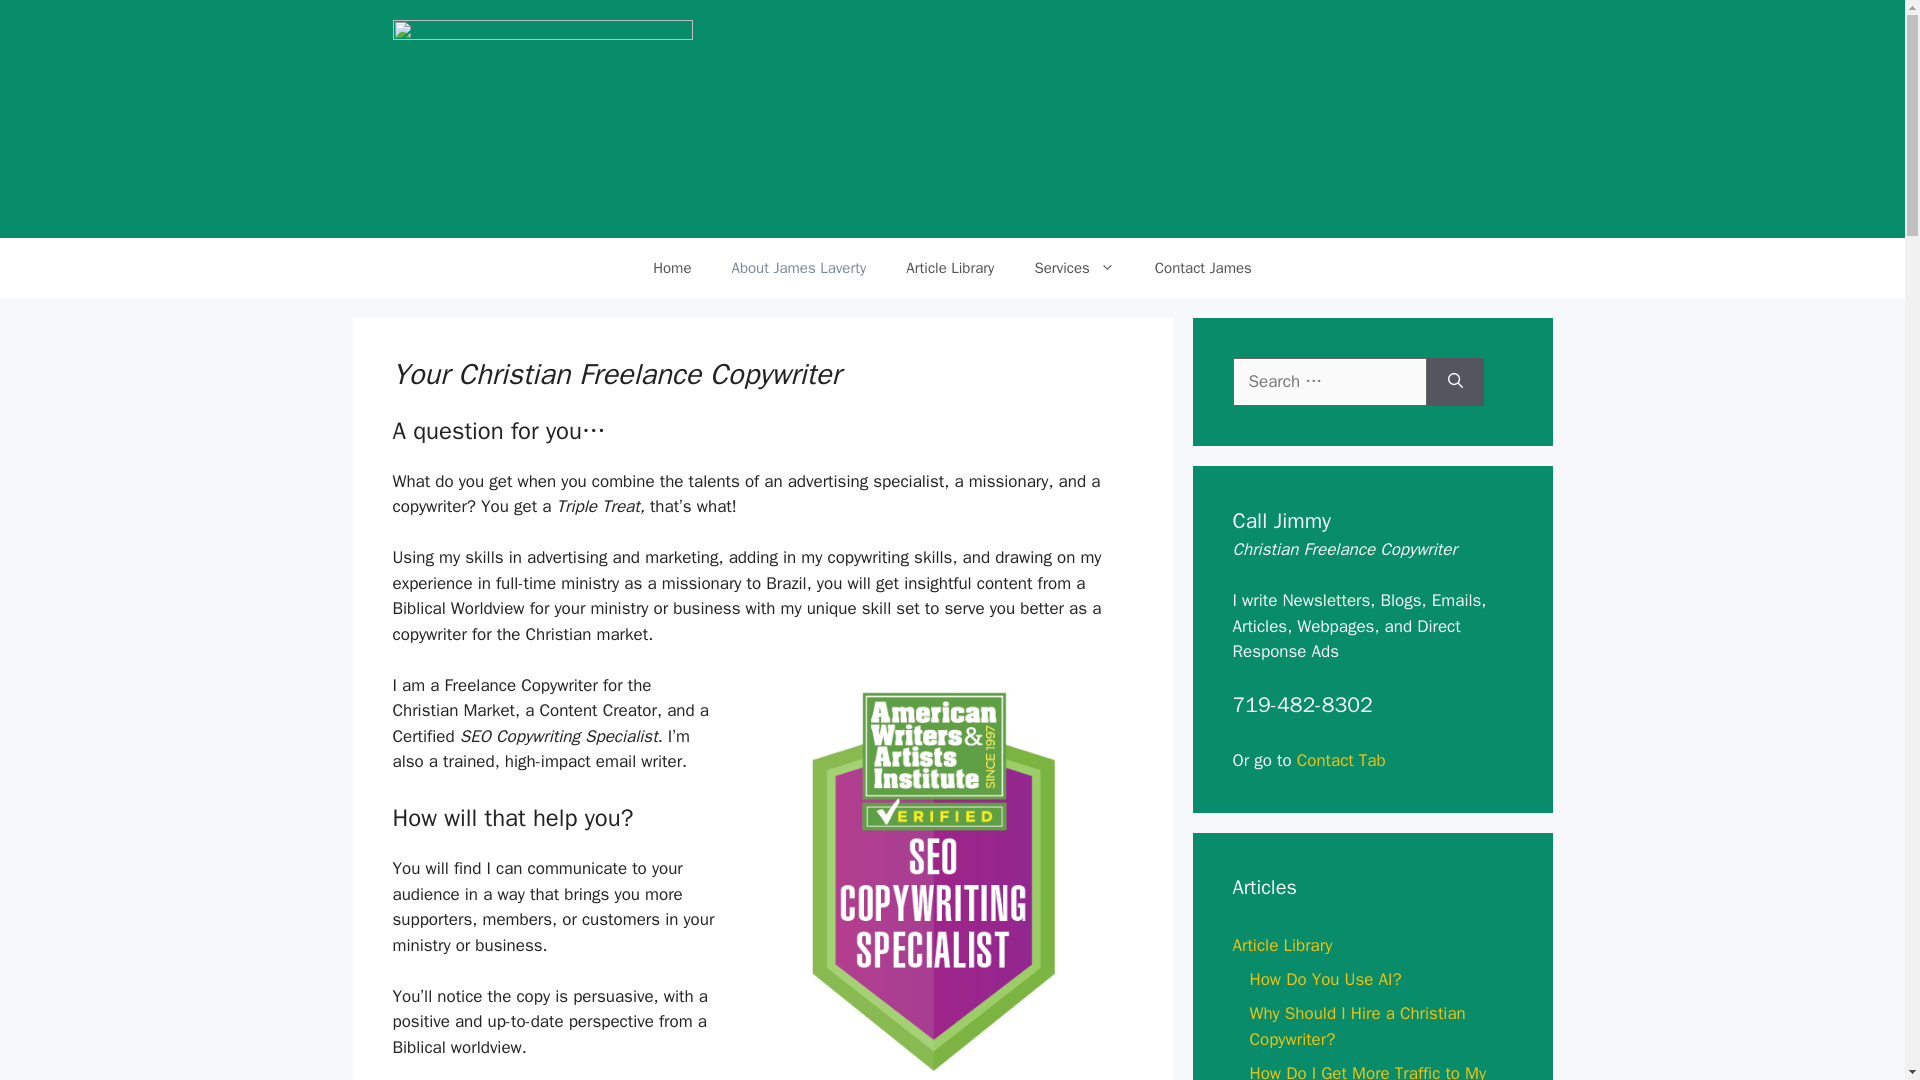  Describe the element at coordinates (1325, 979) in the screenshot. I see `How Do You Use AI?` at that location.